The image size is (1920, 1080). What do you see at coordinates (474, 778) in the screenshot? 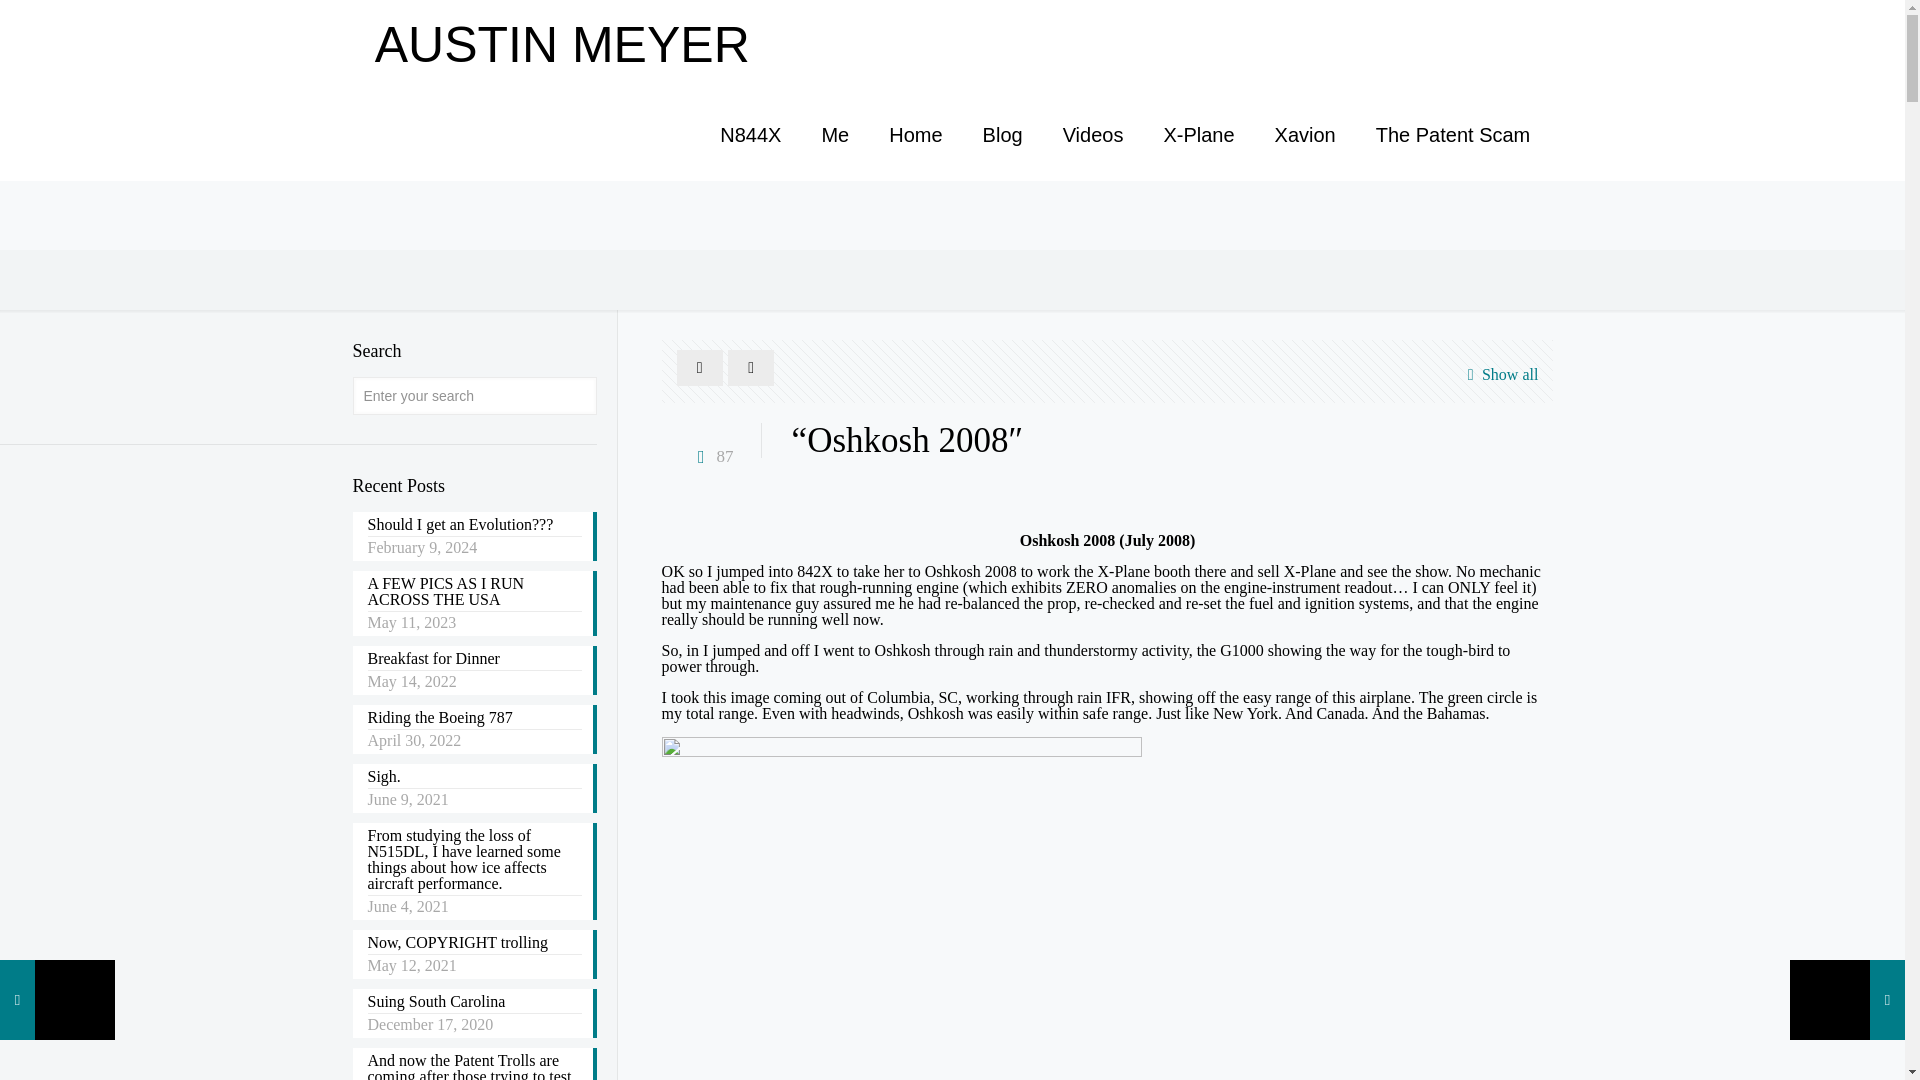
I see `Sigh.` at bounding box center [474, 778].